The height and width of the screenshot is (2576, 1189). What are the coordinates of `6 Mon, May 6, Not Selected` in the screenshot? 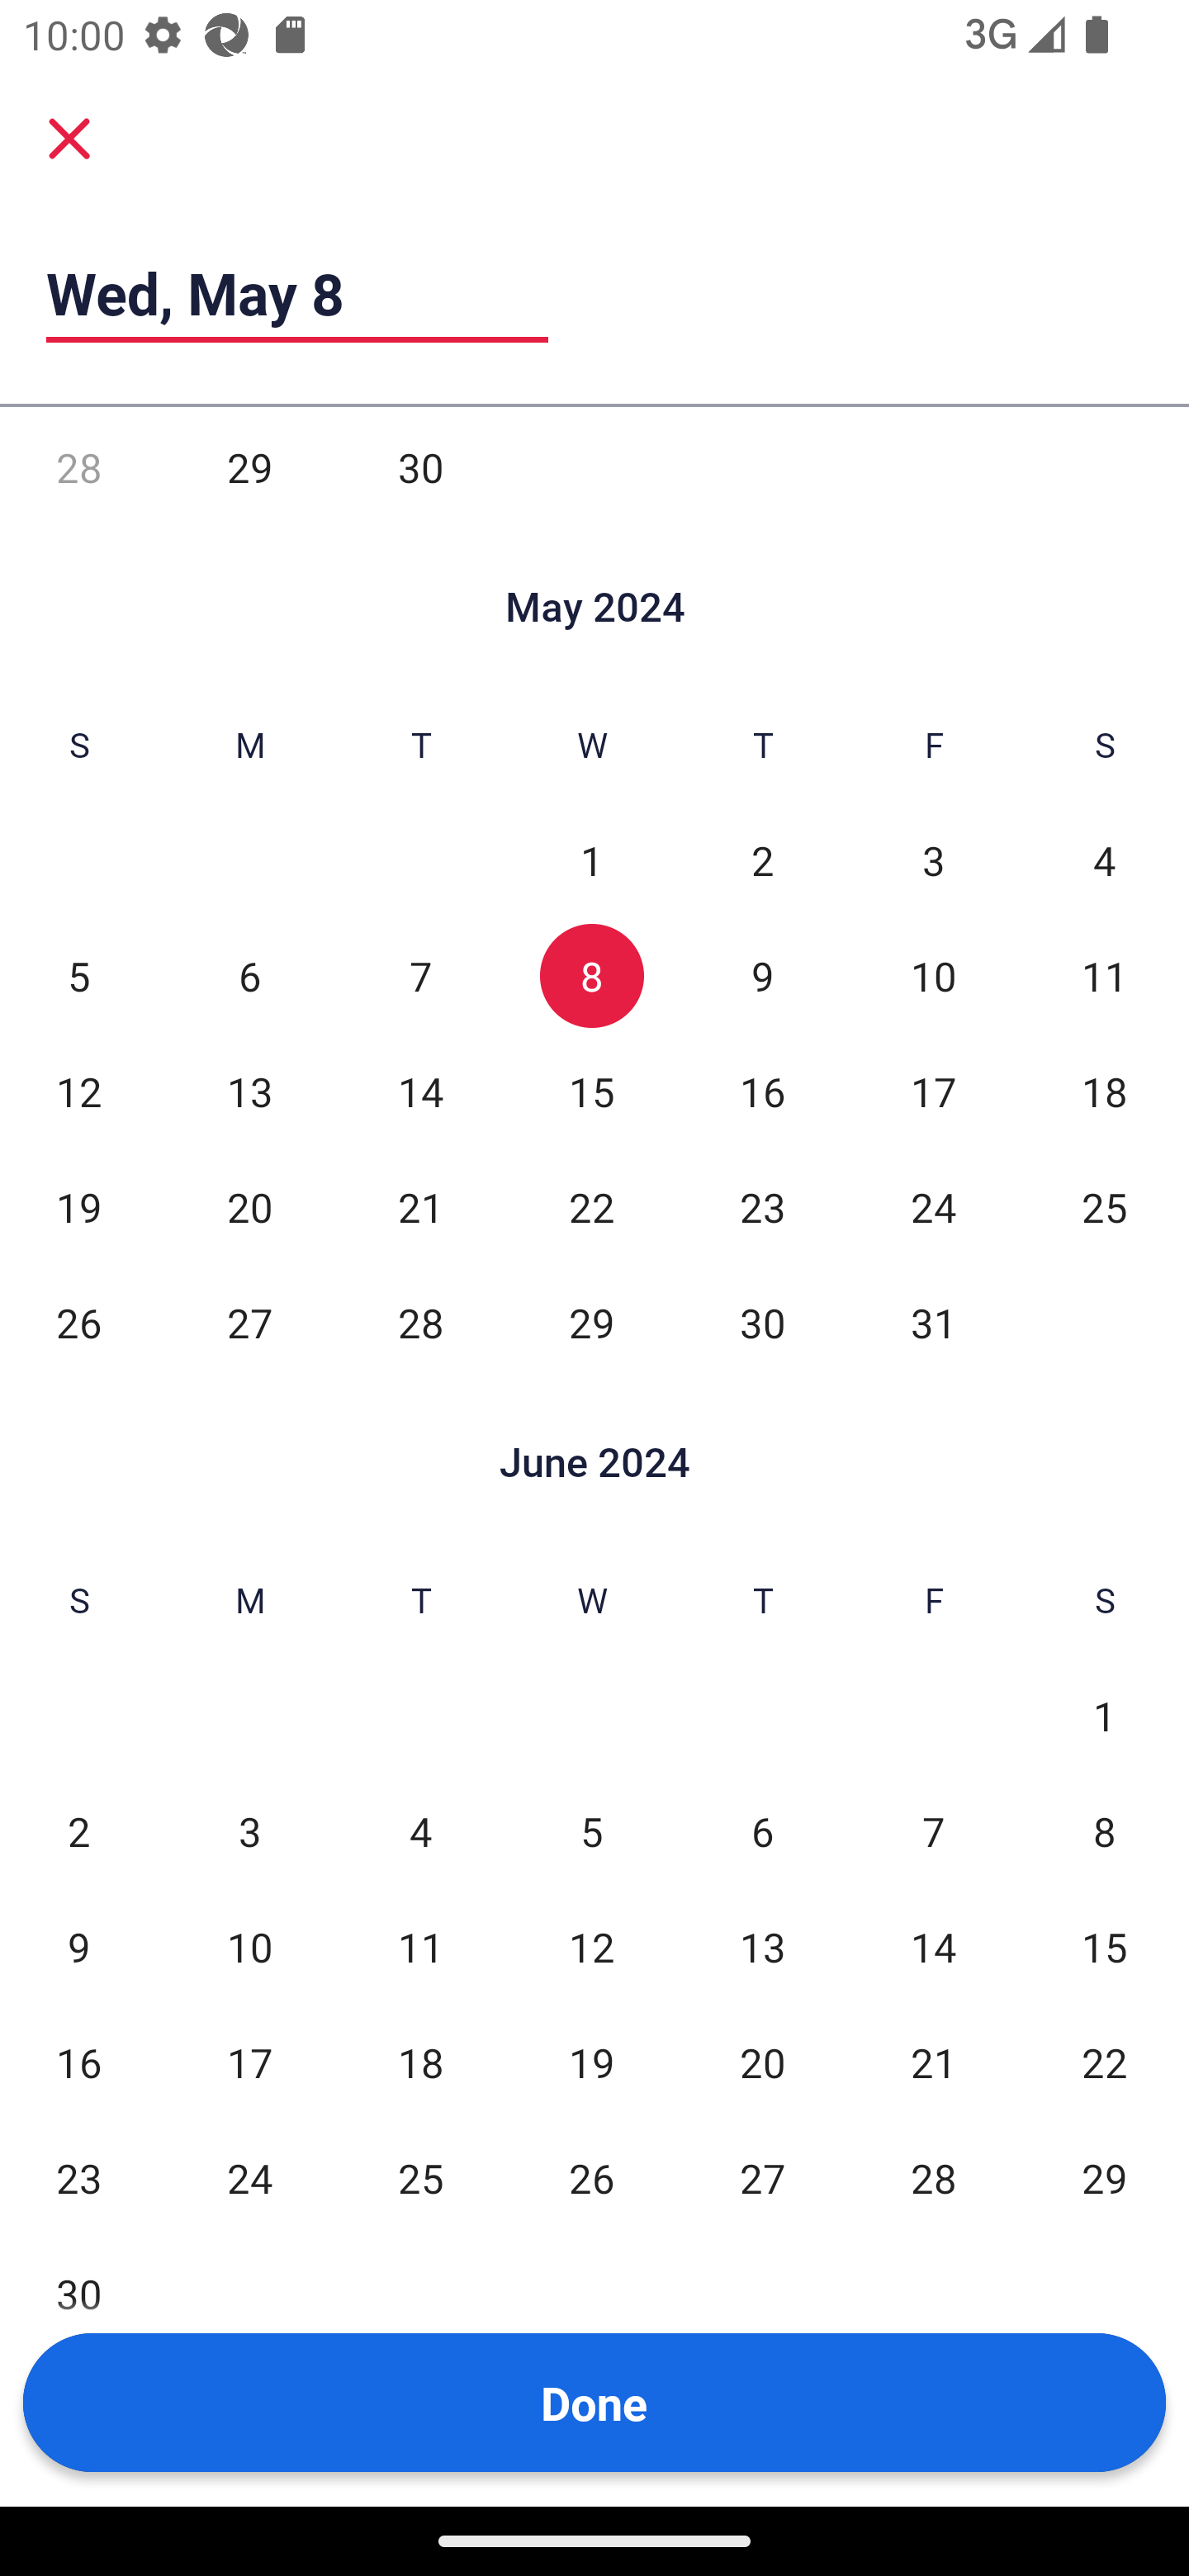 It's located at (249, 974).